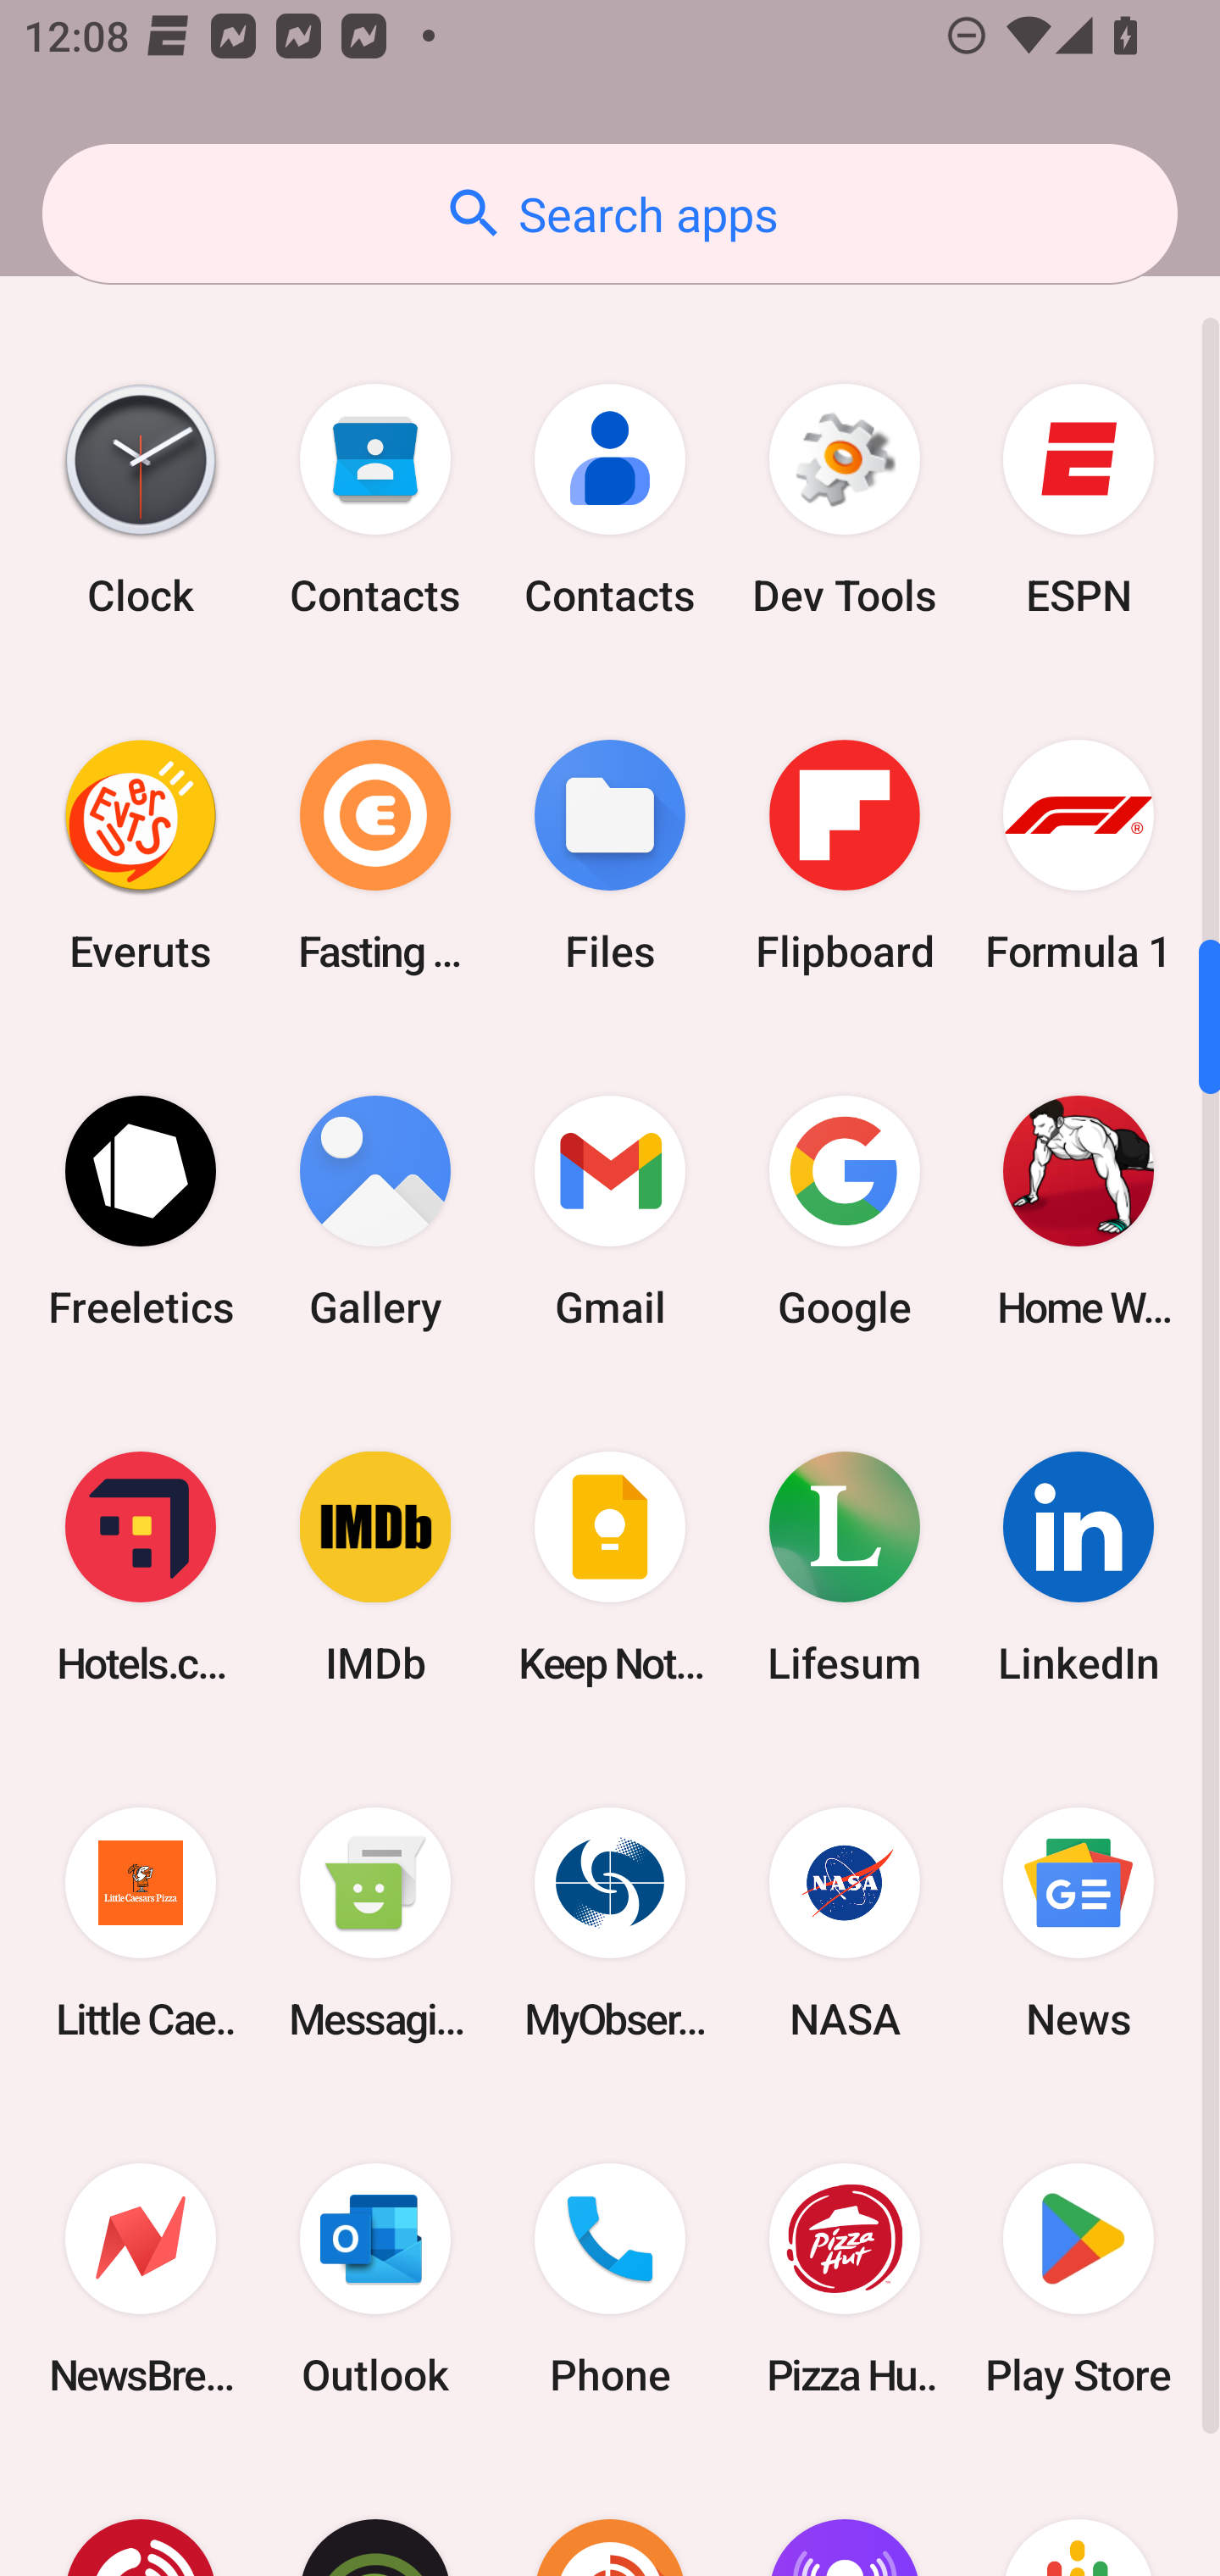 The image size is (1220, 2576). I want to click on LinkedIn, so click(1079, 1568).